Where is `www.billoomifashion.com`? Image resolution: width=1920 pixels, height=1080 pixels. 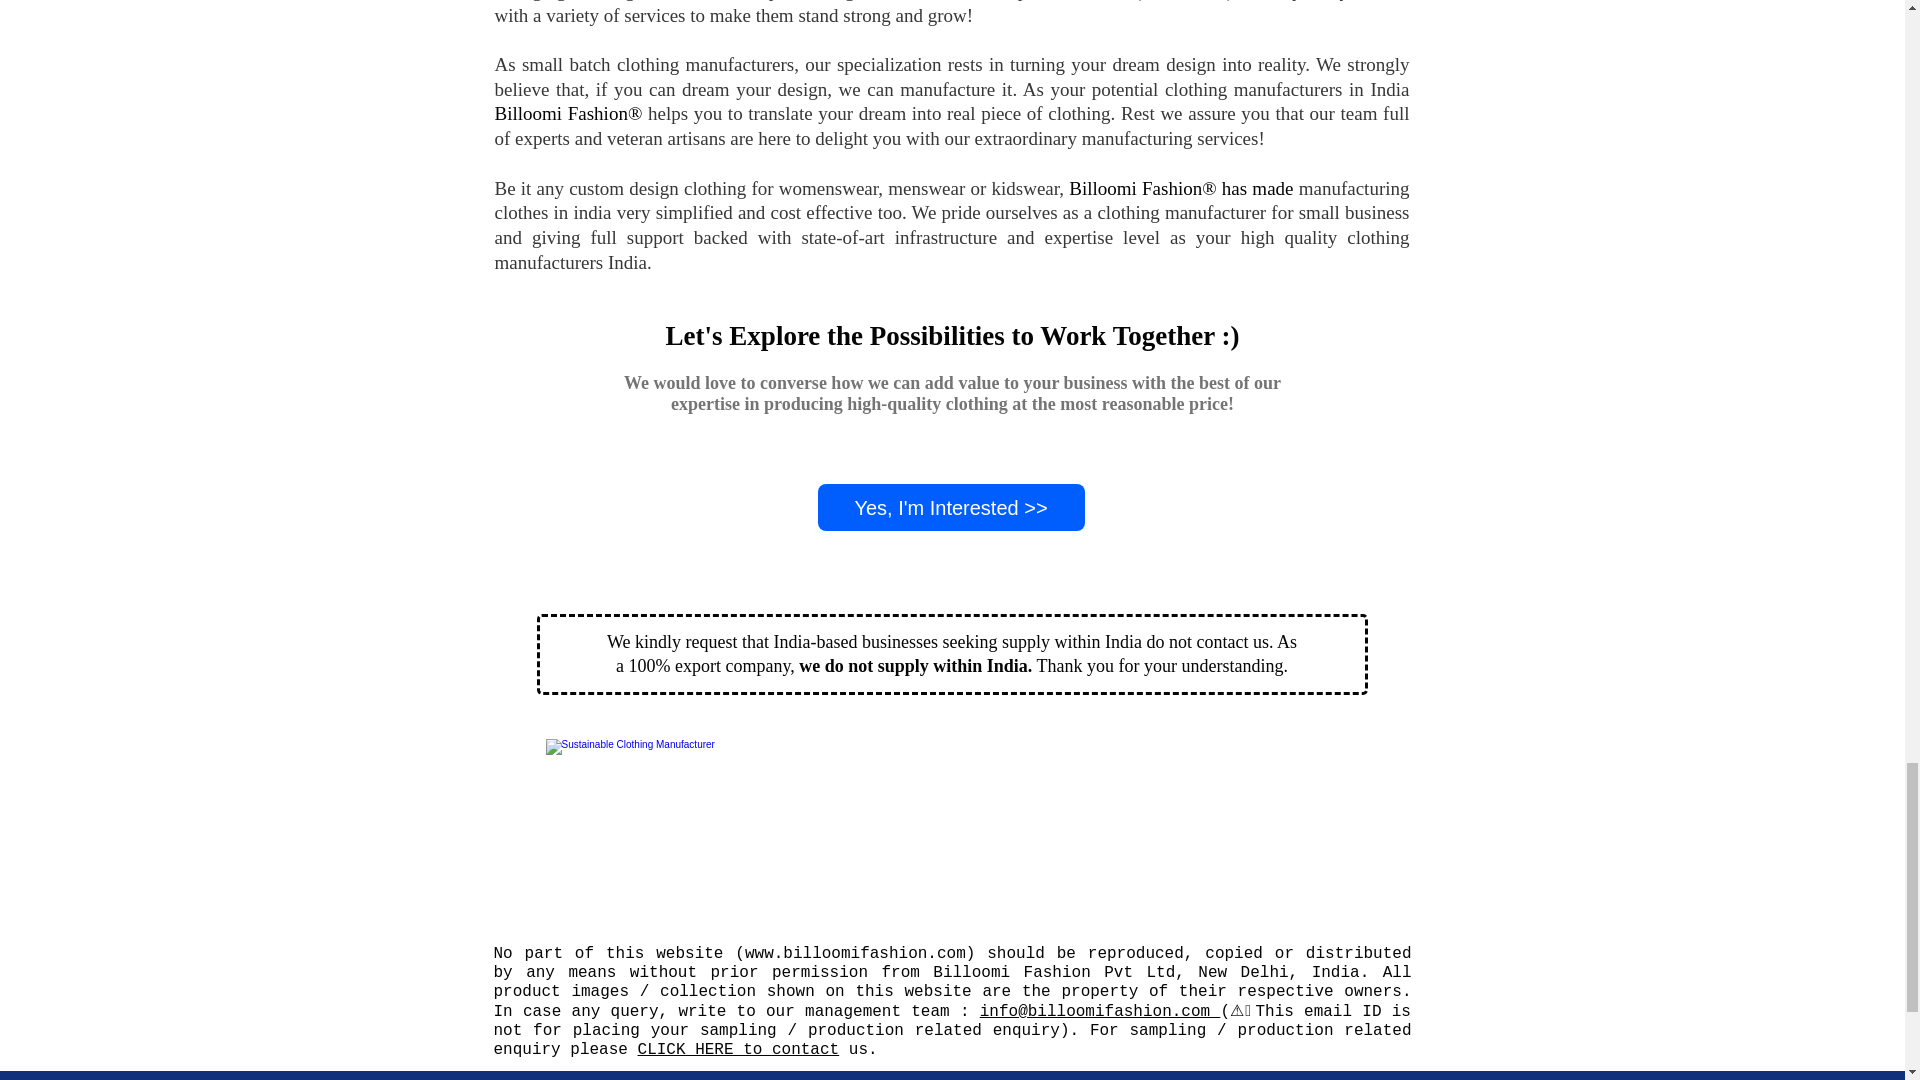
www.billoomifashion.com is located at coordinates (854, 954).